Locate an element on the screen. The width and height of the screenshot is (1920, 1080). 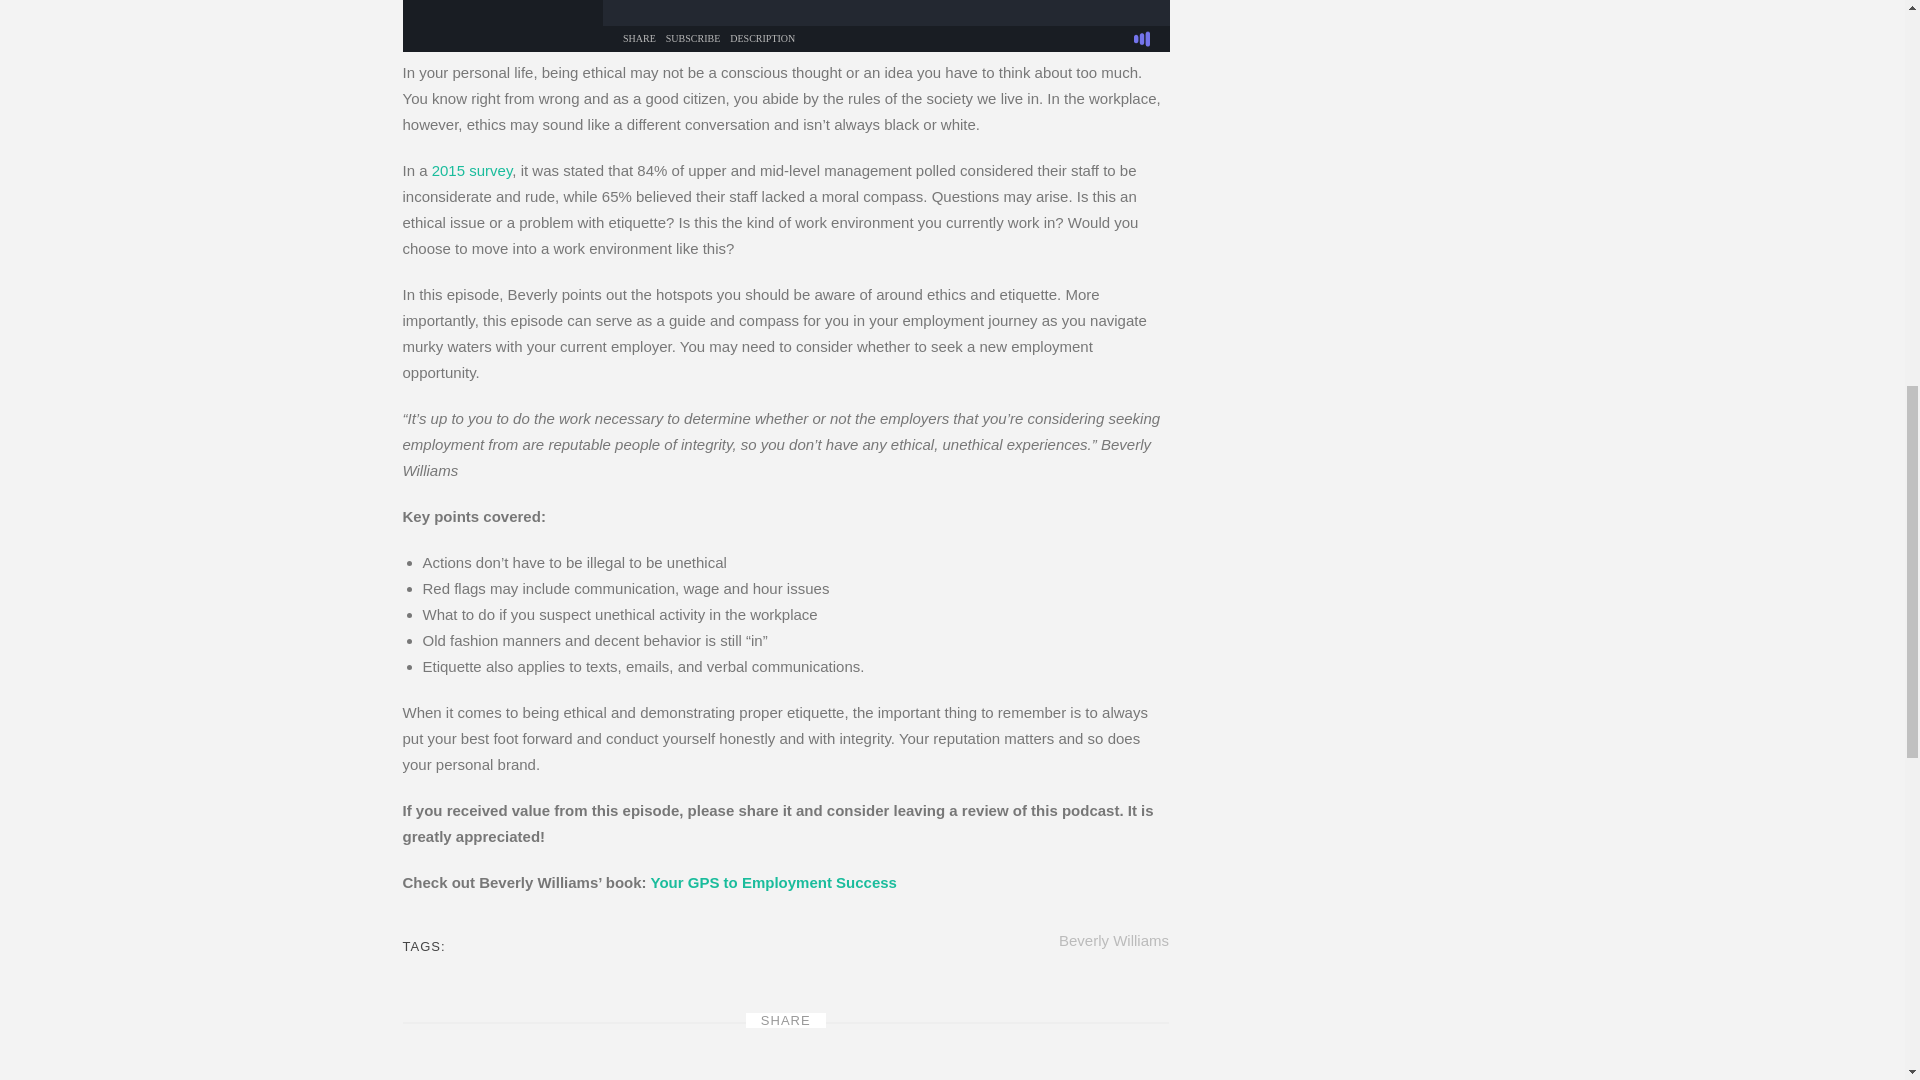
Beverly Williams is located at coordinates (1114, 940).